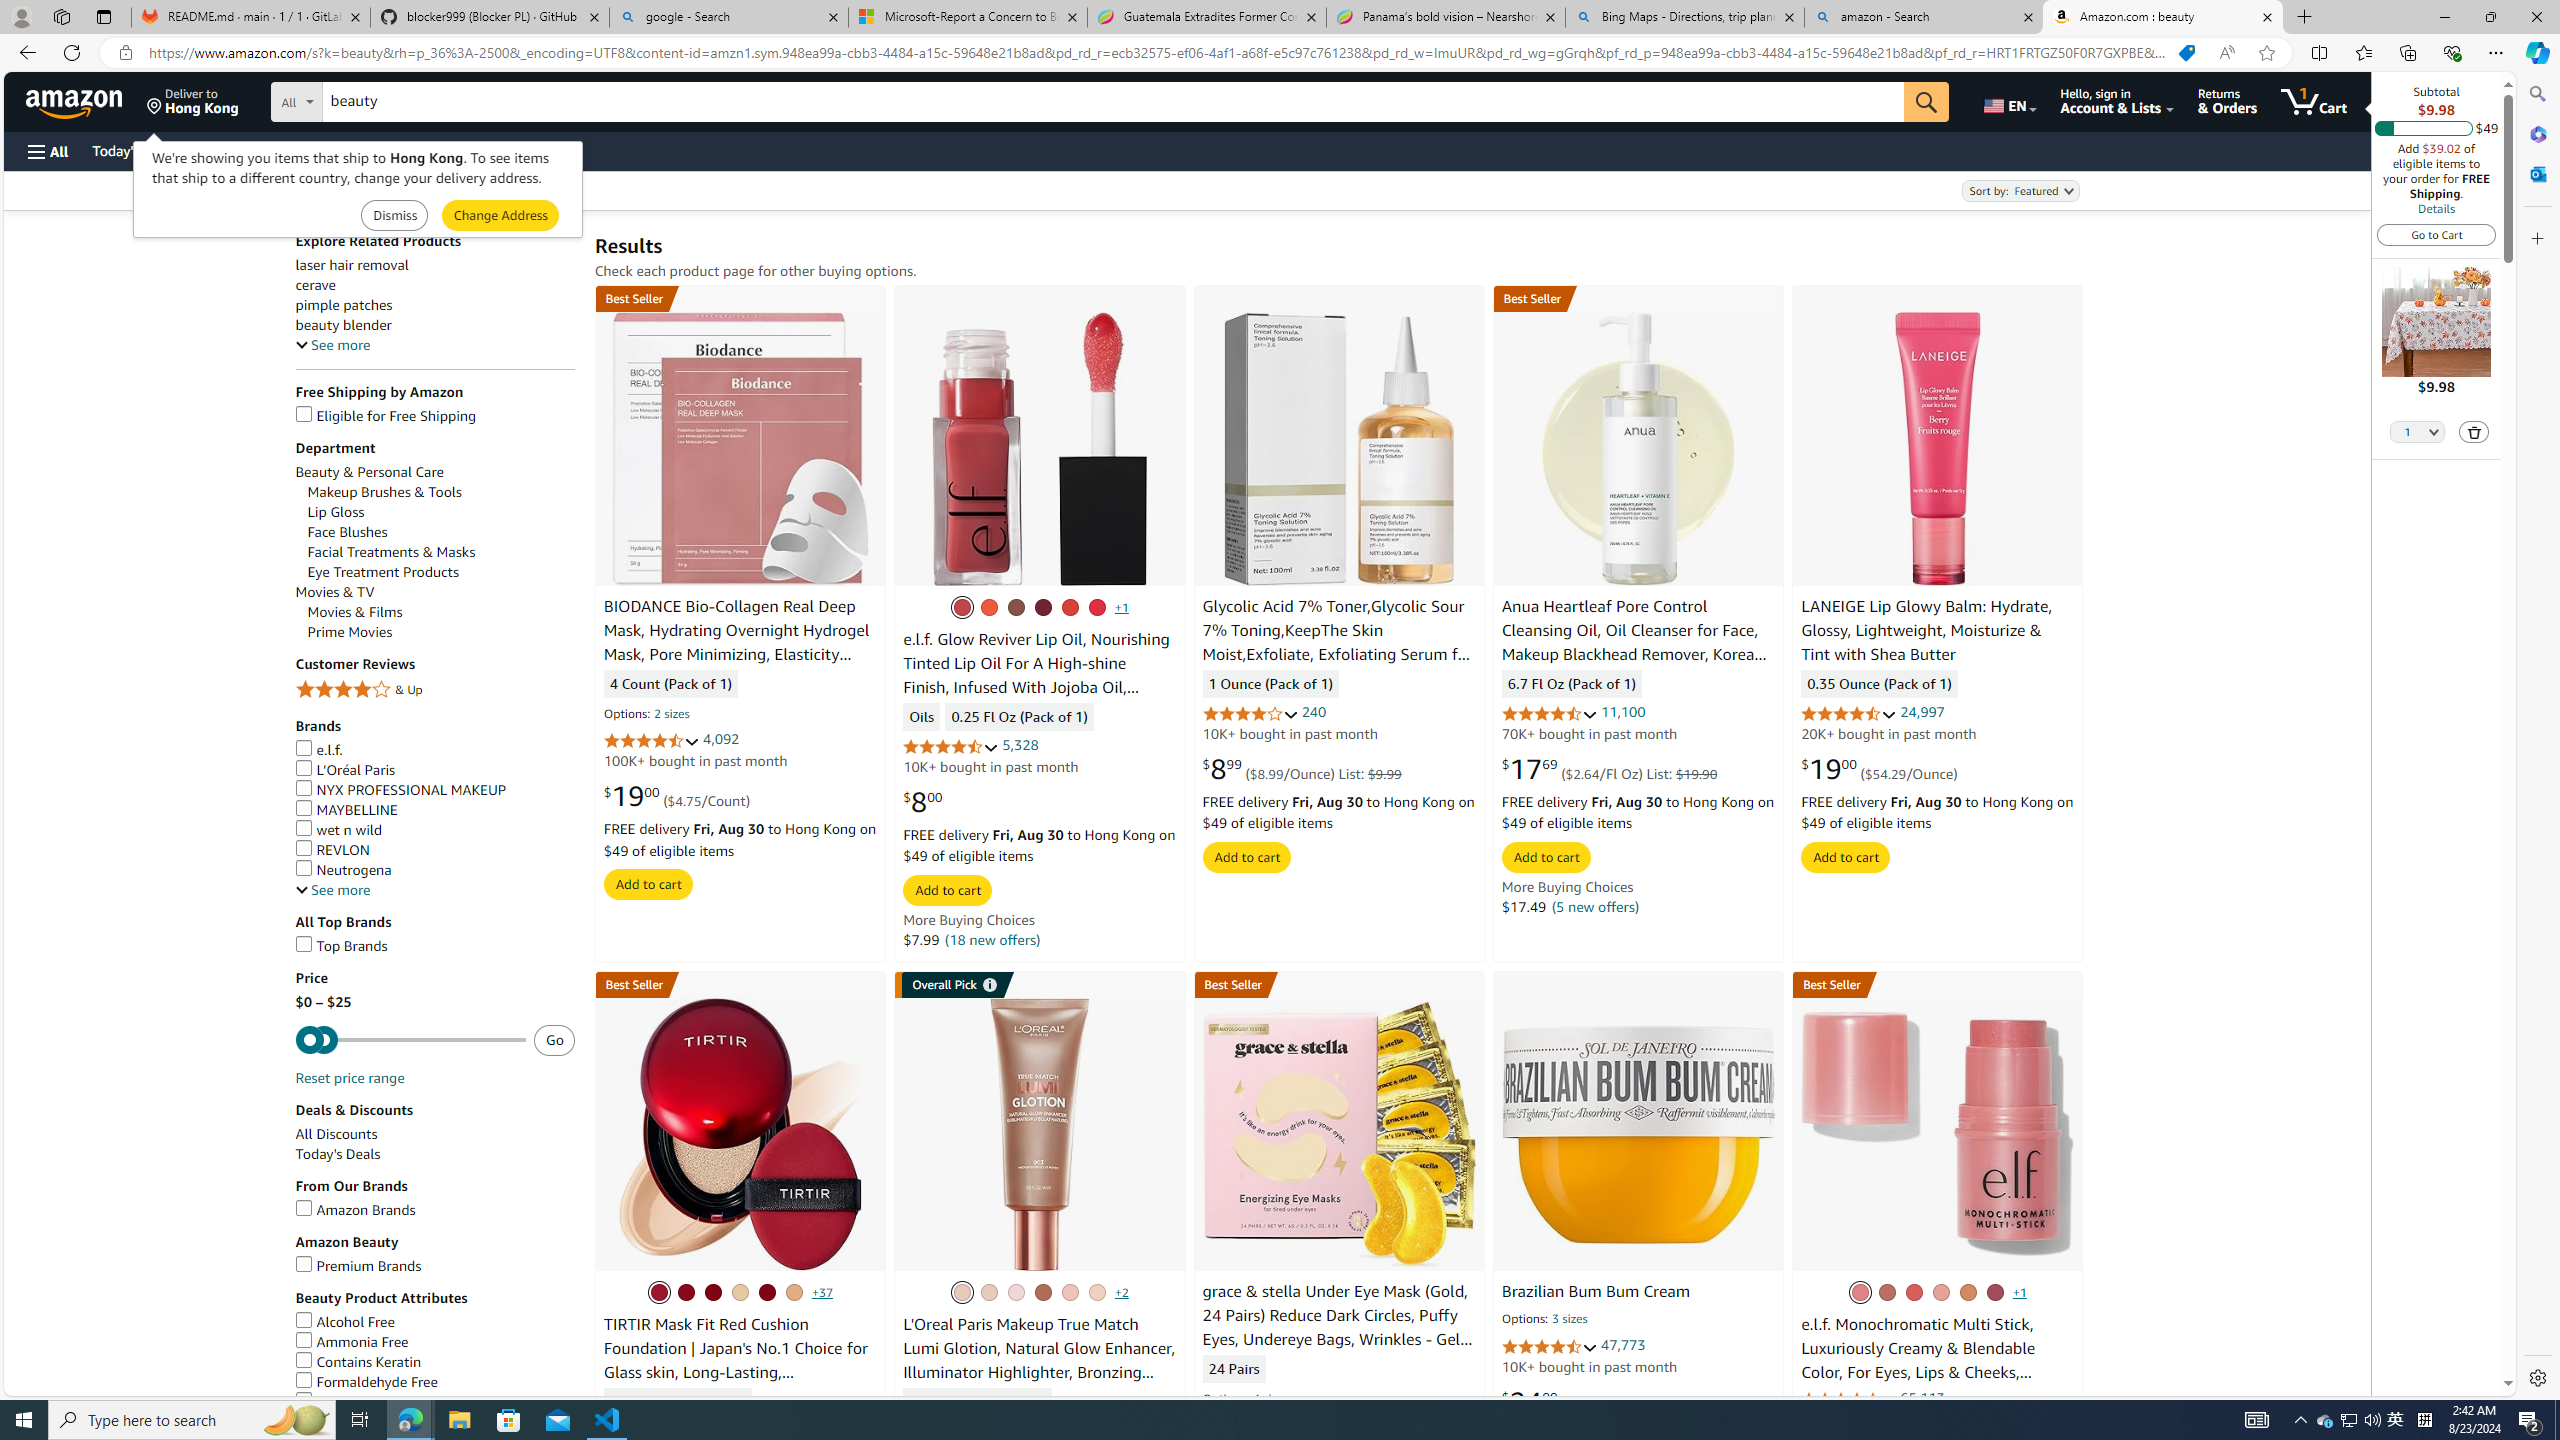  Describe the element at coordinates (766, 1292) in the screenshot. I see `23N Sand` at that location.